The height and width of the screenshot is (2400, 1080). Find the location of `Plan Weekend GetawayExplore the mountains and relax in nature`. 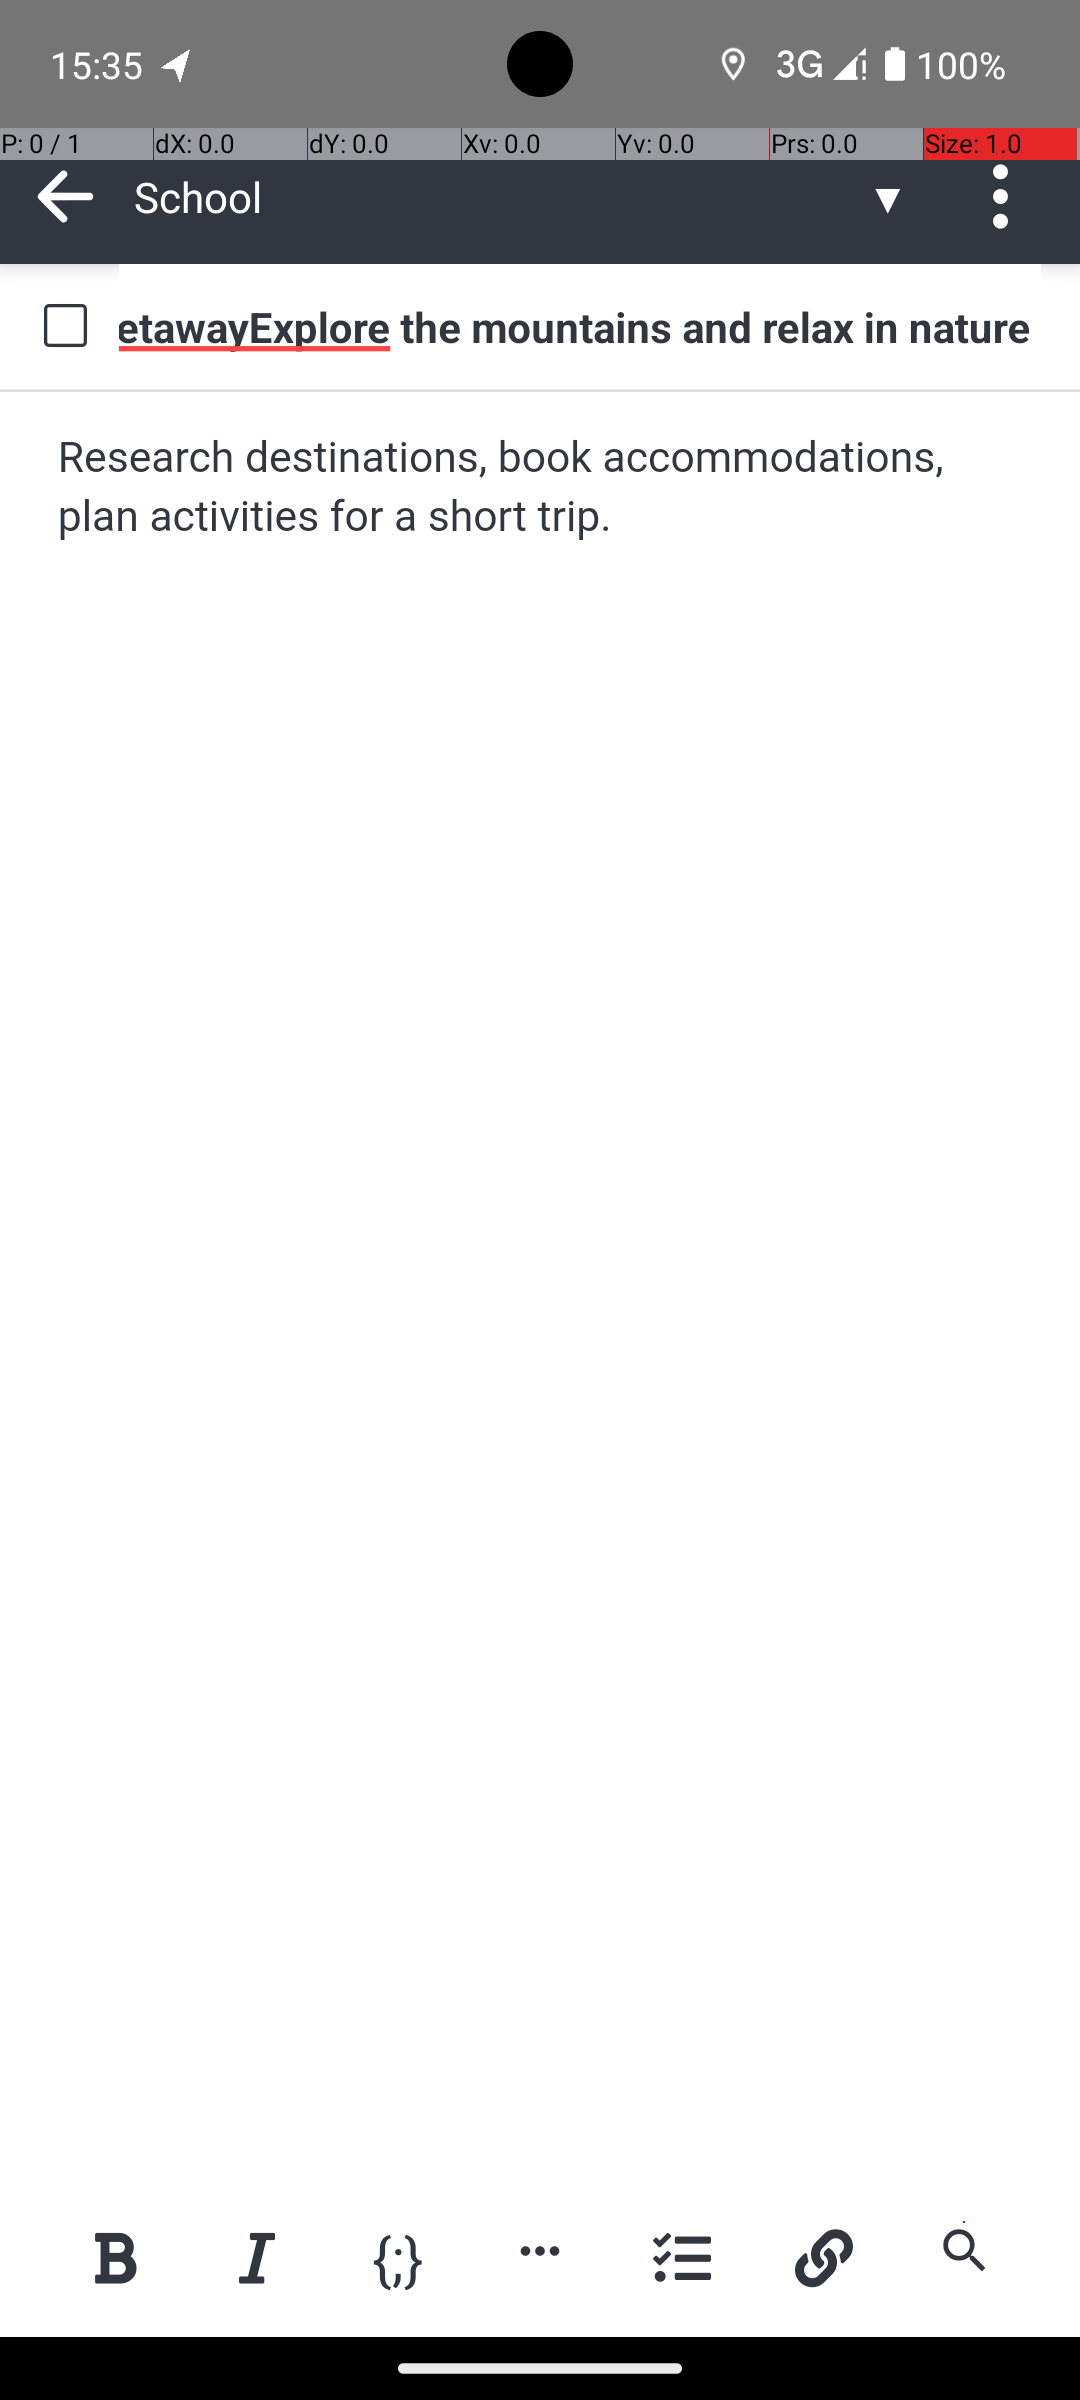

Plan Weekend GetawayExplore the mountains and relax in nature is located at coordinates (580, 326).